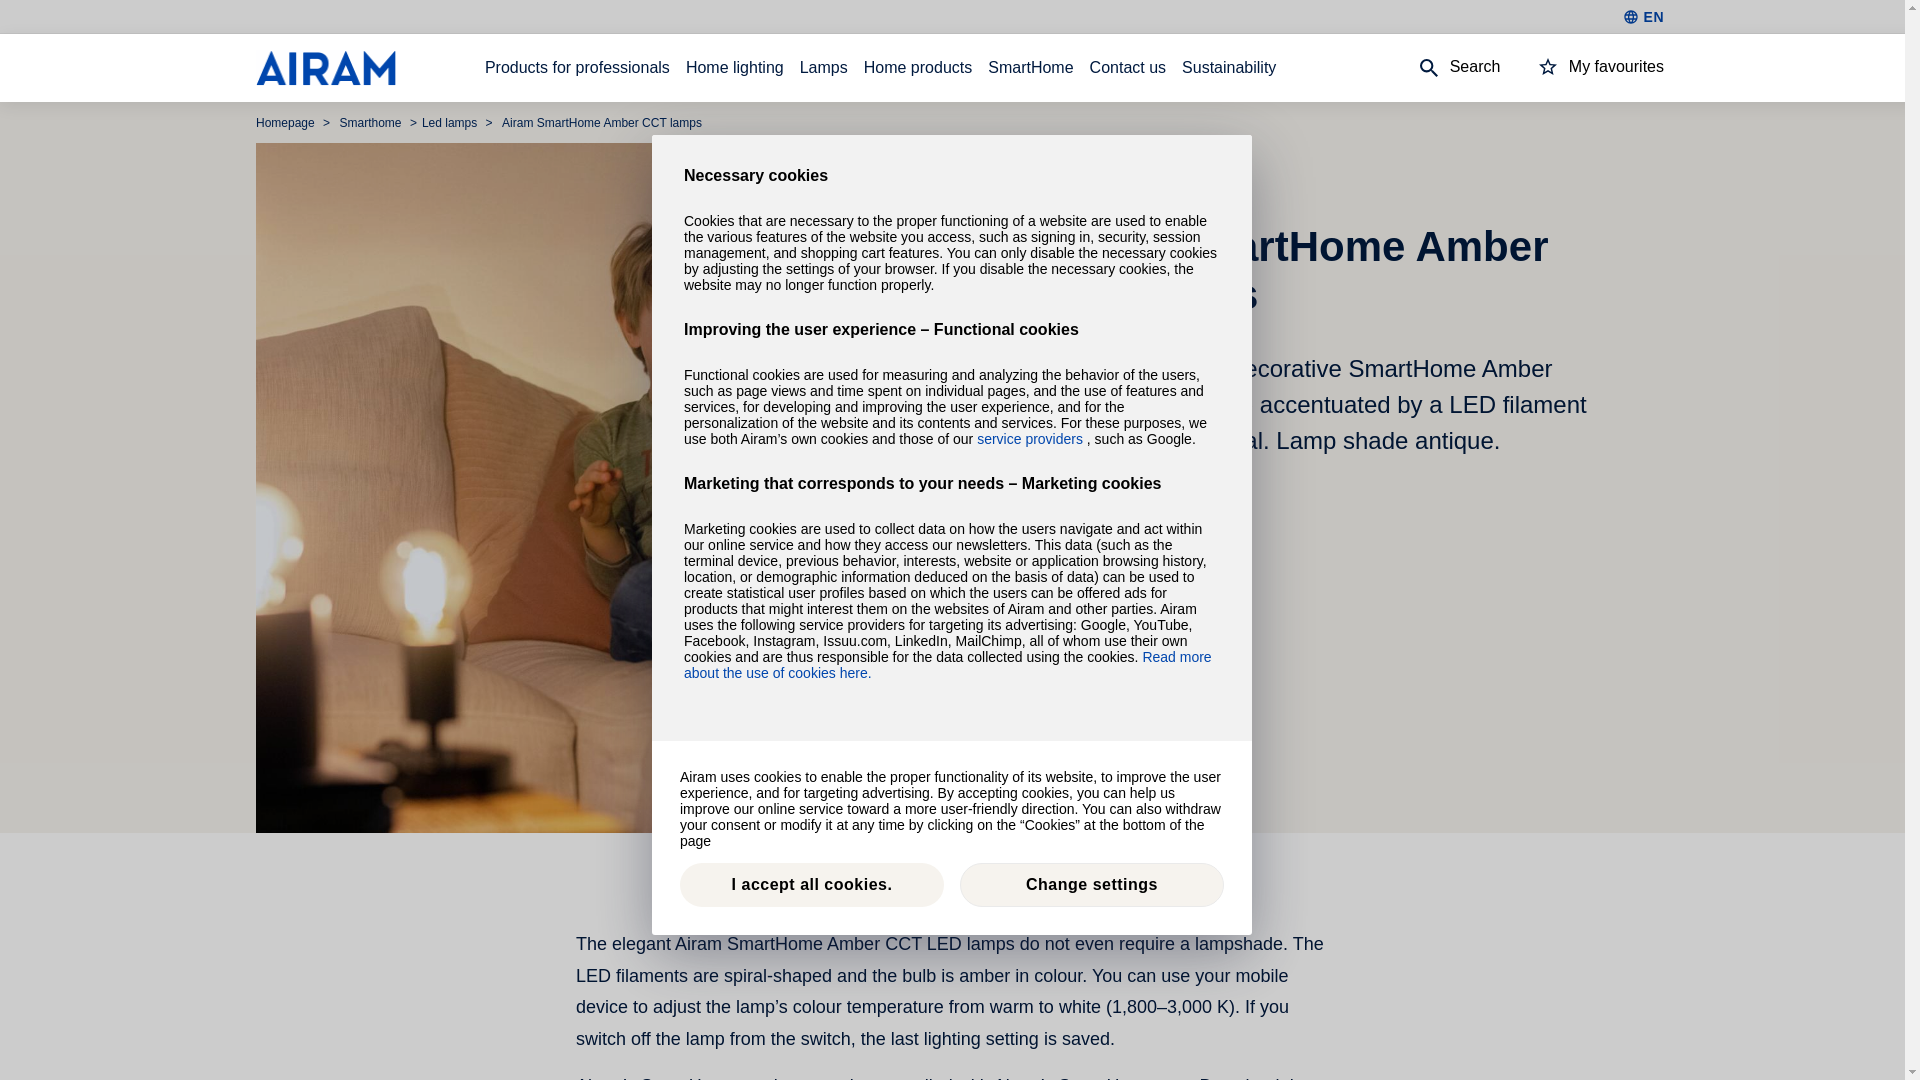  I want to click on Contact us, so click(1128, 68).